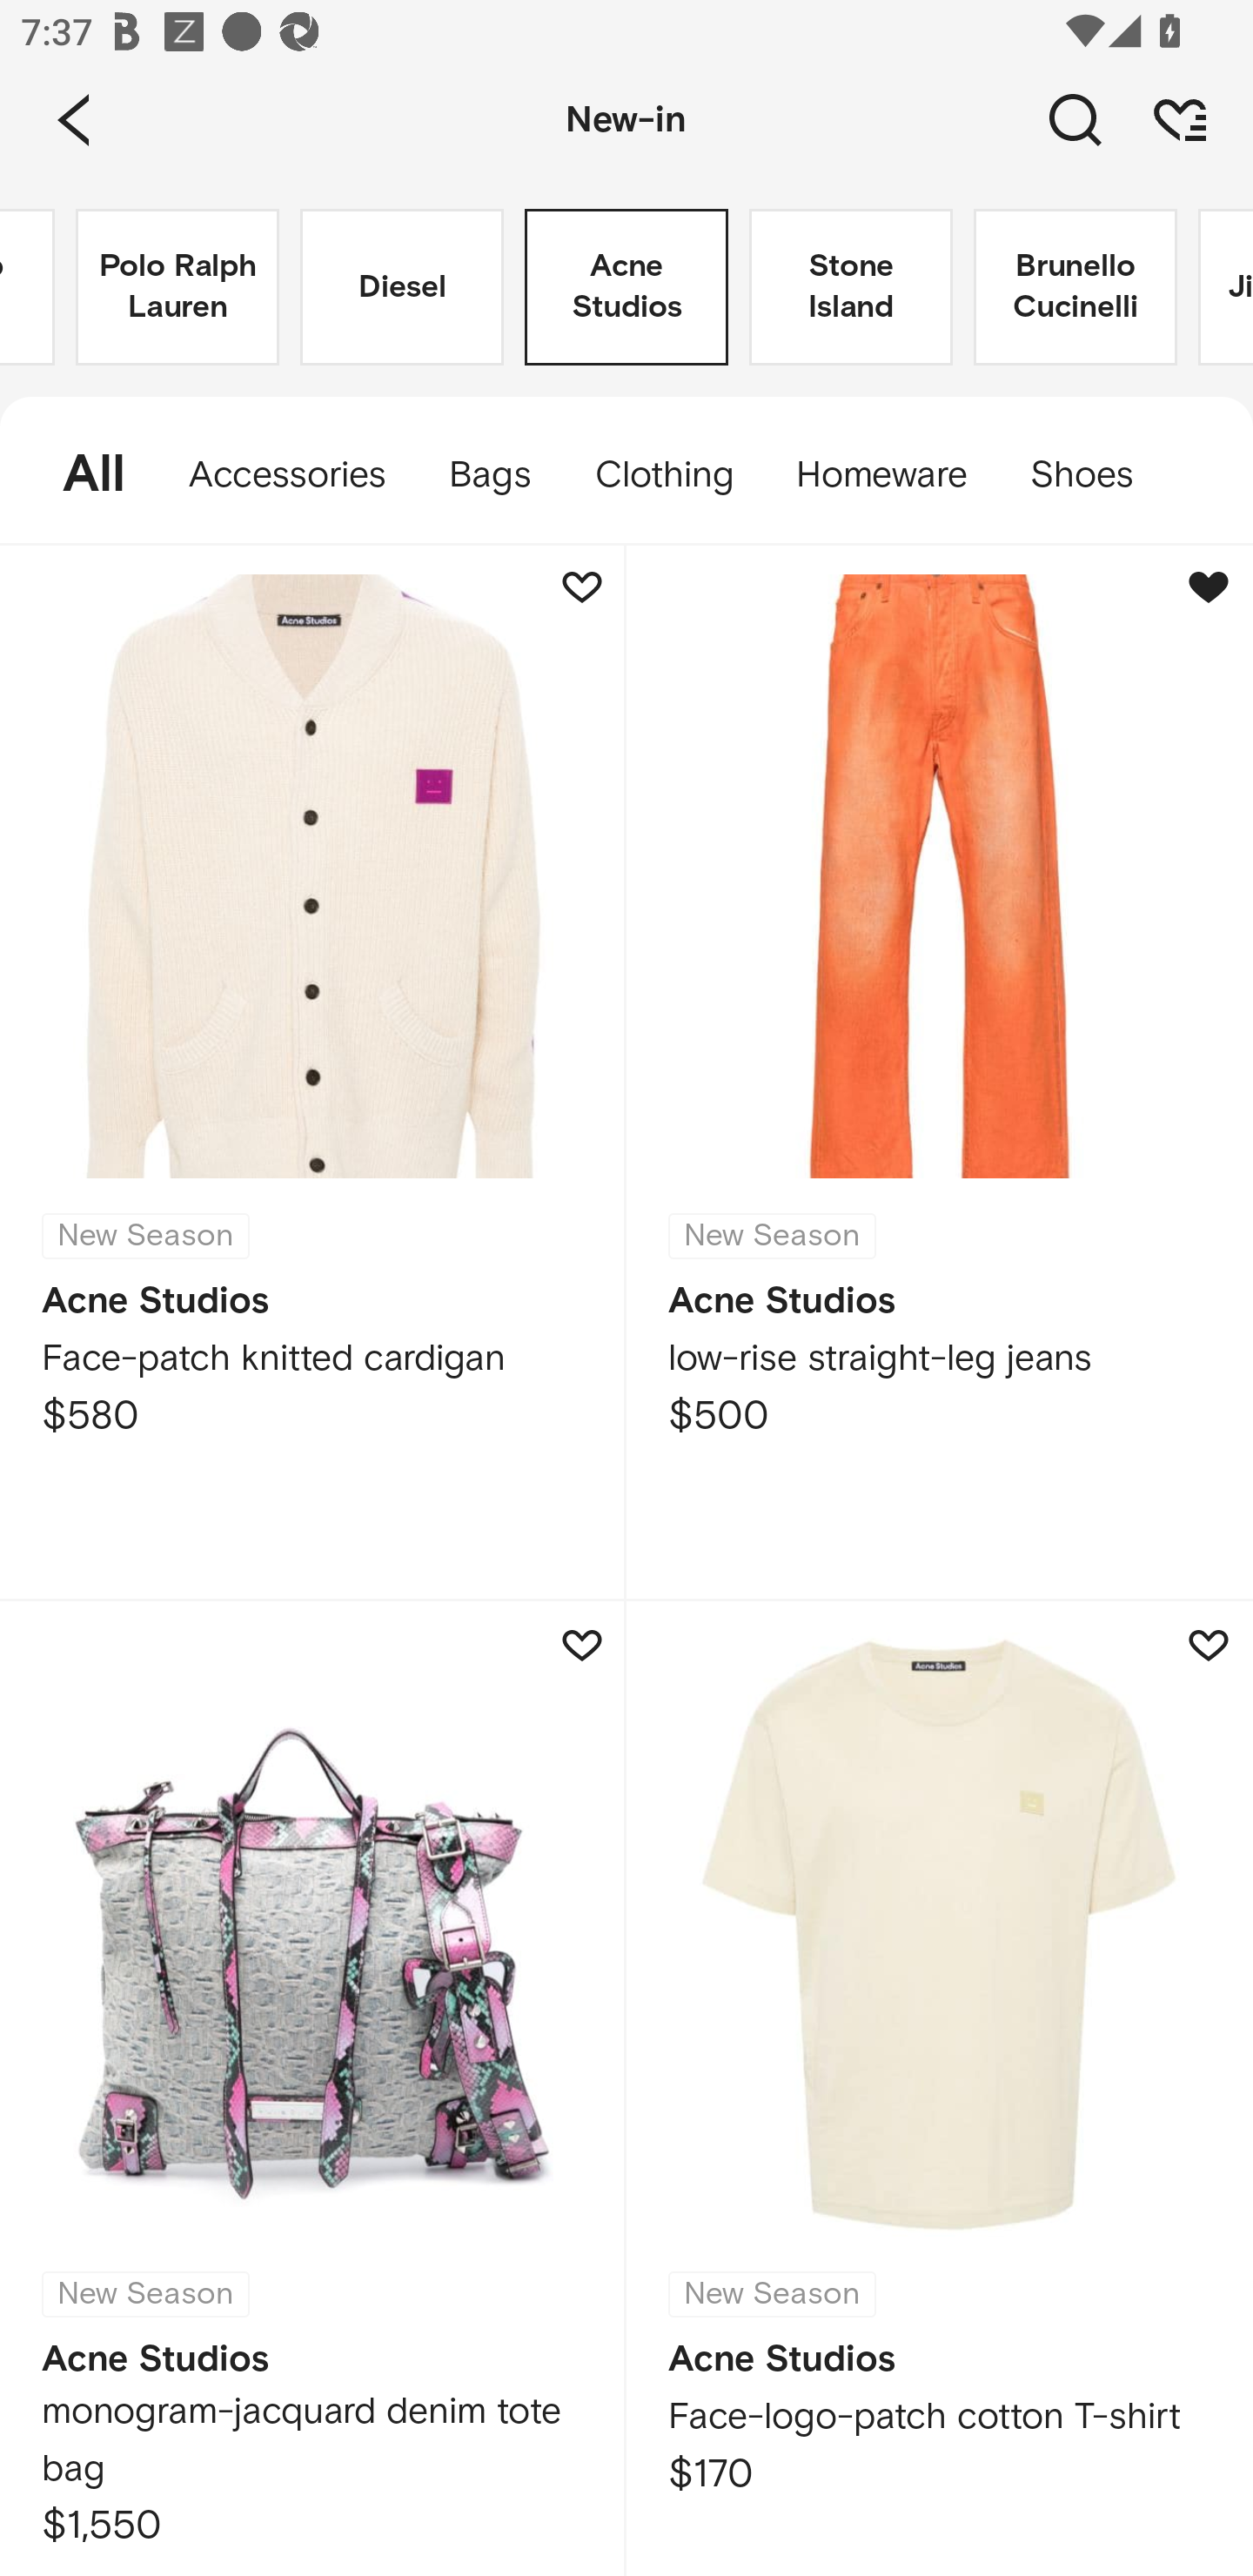 The image size is (1253, 2576). I want to click on Clothing, so click(663, 475).